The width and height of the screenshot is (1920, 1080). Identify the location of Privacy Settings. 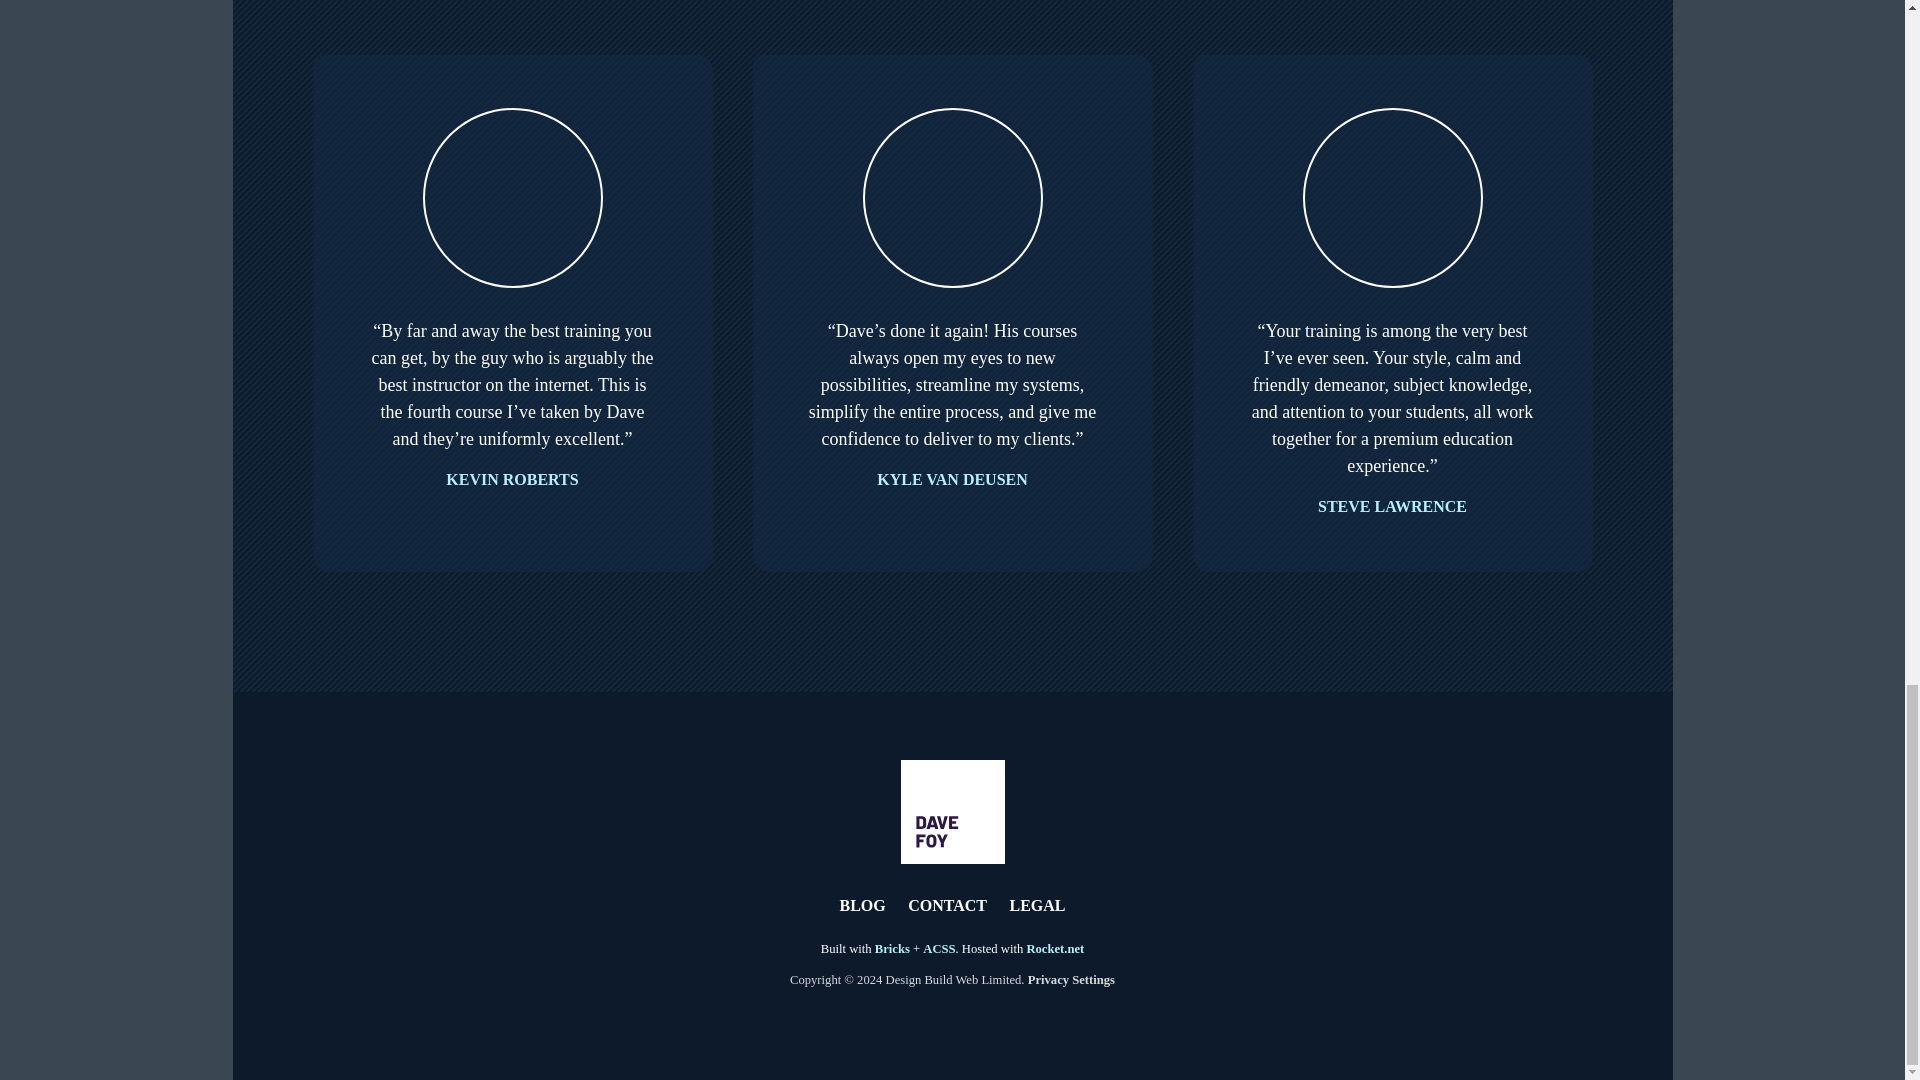
(1071, 980).